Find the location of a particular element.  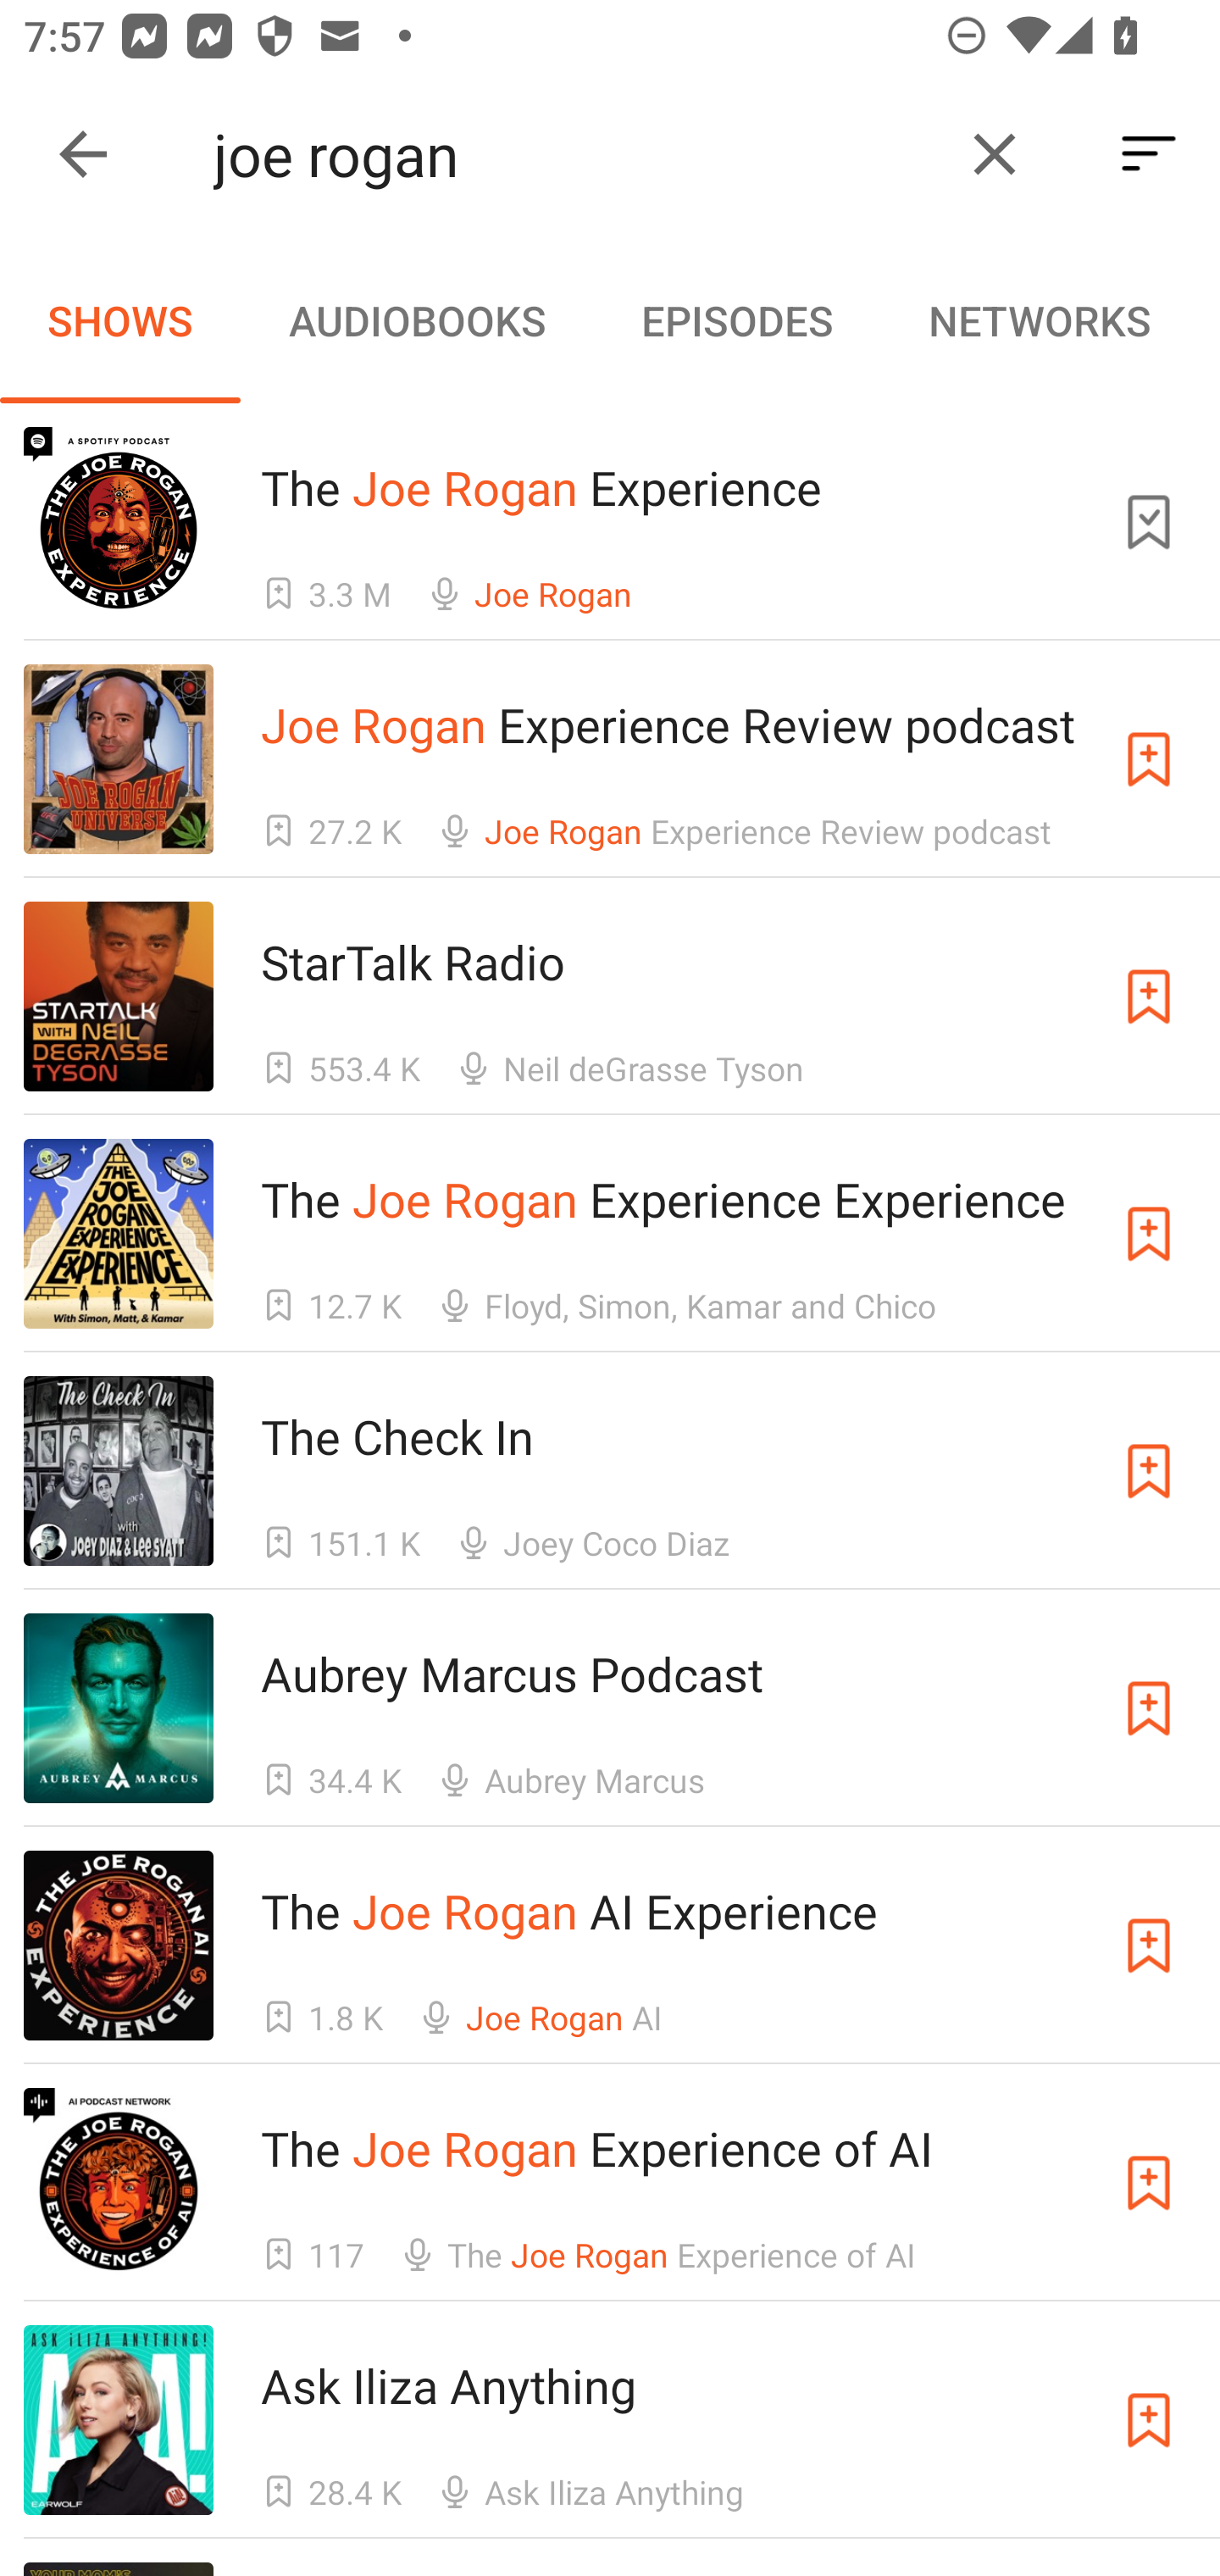

Sort By is located at coordinates (1149, 154).